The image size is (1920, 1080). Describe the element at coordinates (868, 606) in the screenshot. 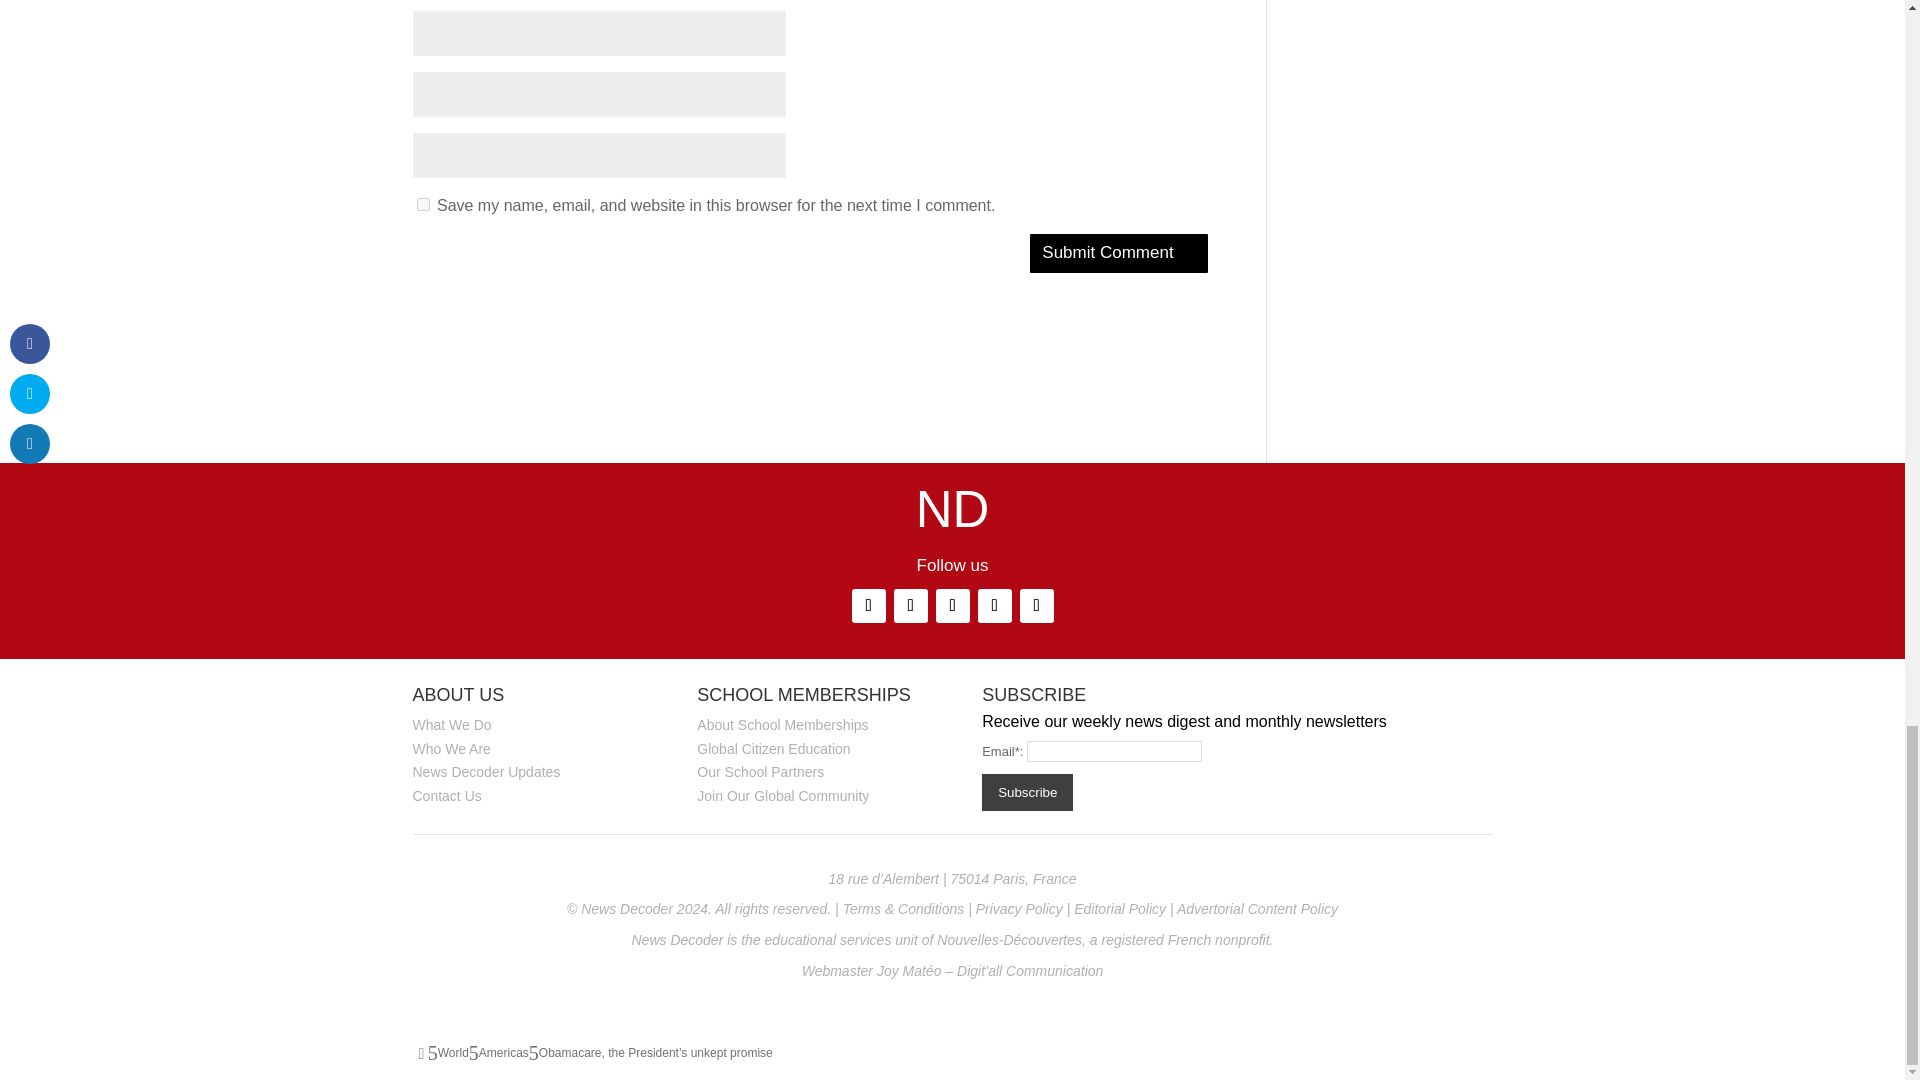

I see `Follow on LinkedIn` at that location.